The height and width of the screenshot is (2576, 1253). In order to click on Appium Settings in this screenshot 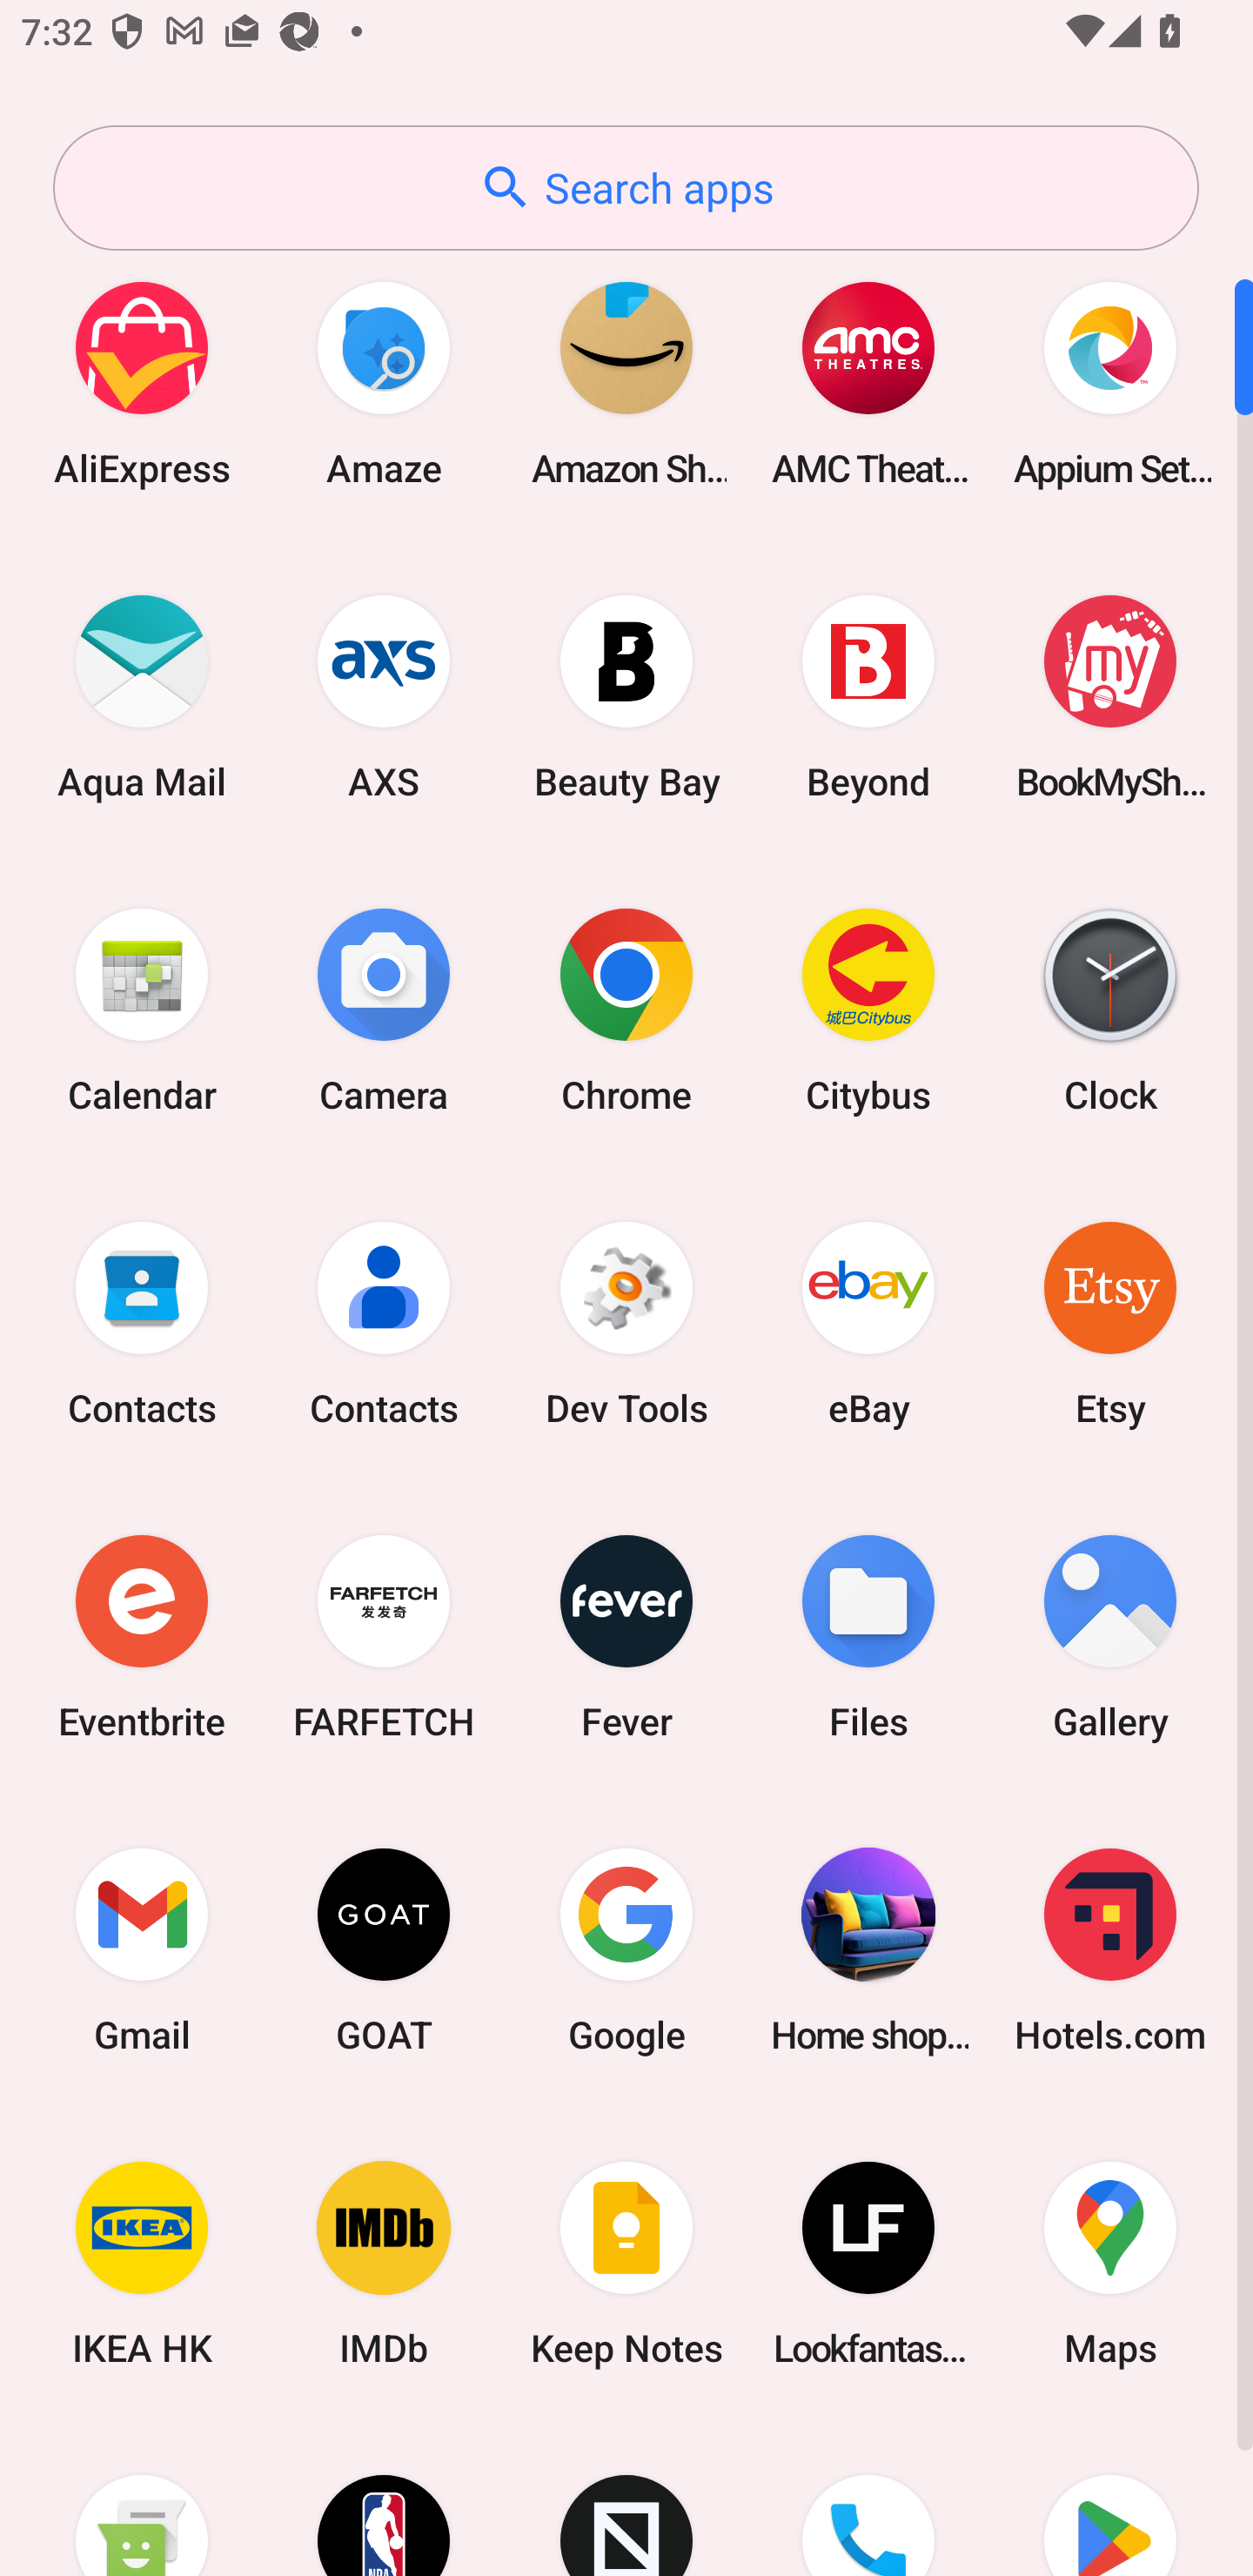, I will do `click(1110, 383)`.